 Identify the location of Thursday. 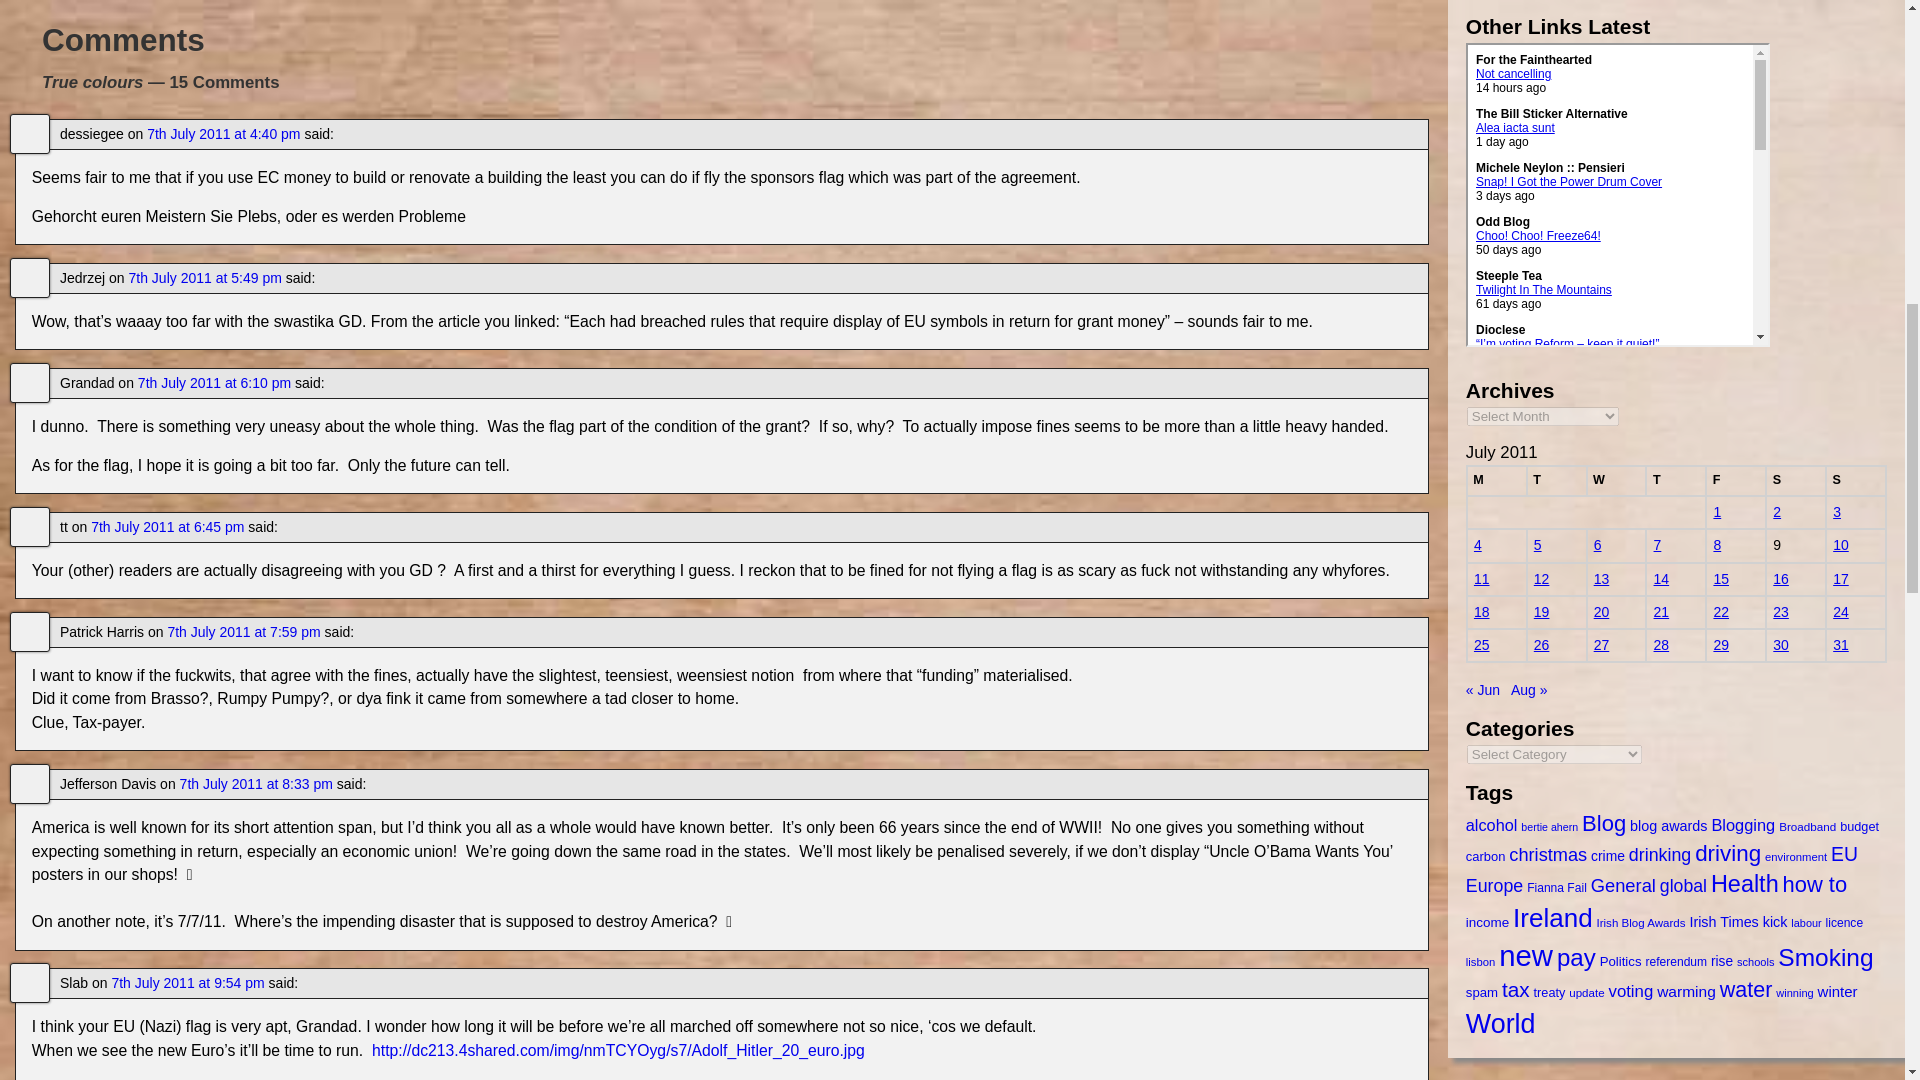
(1676, 480).